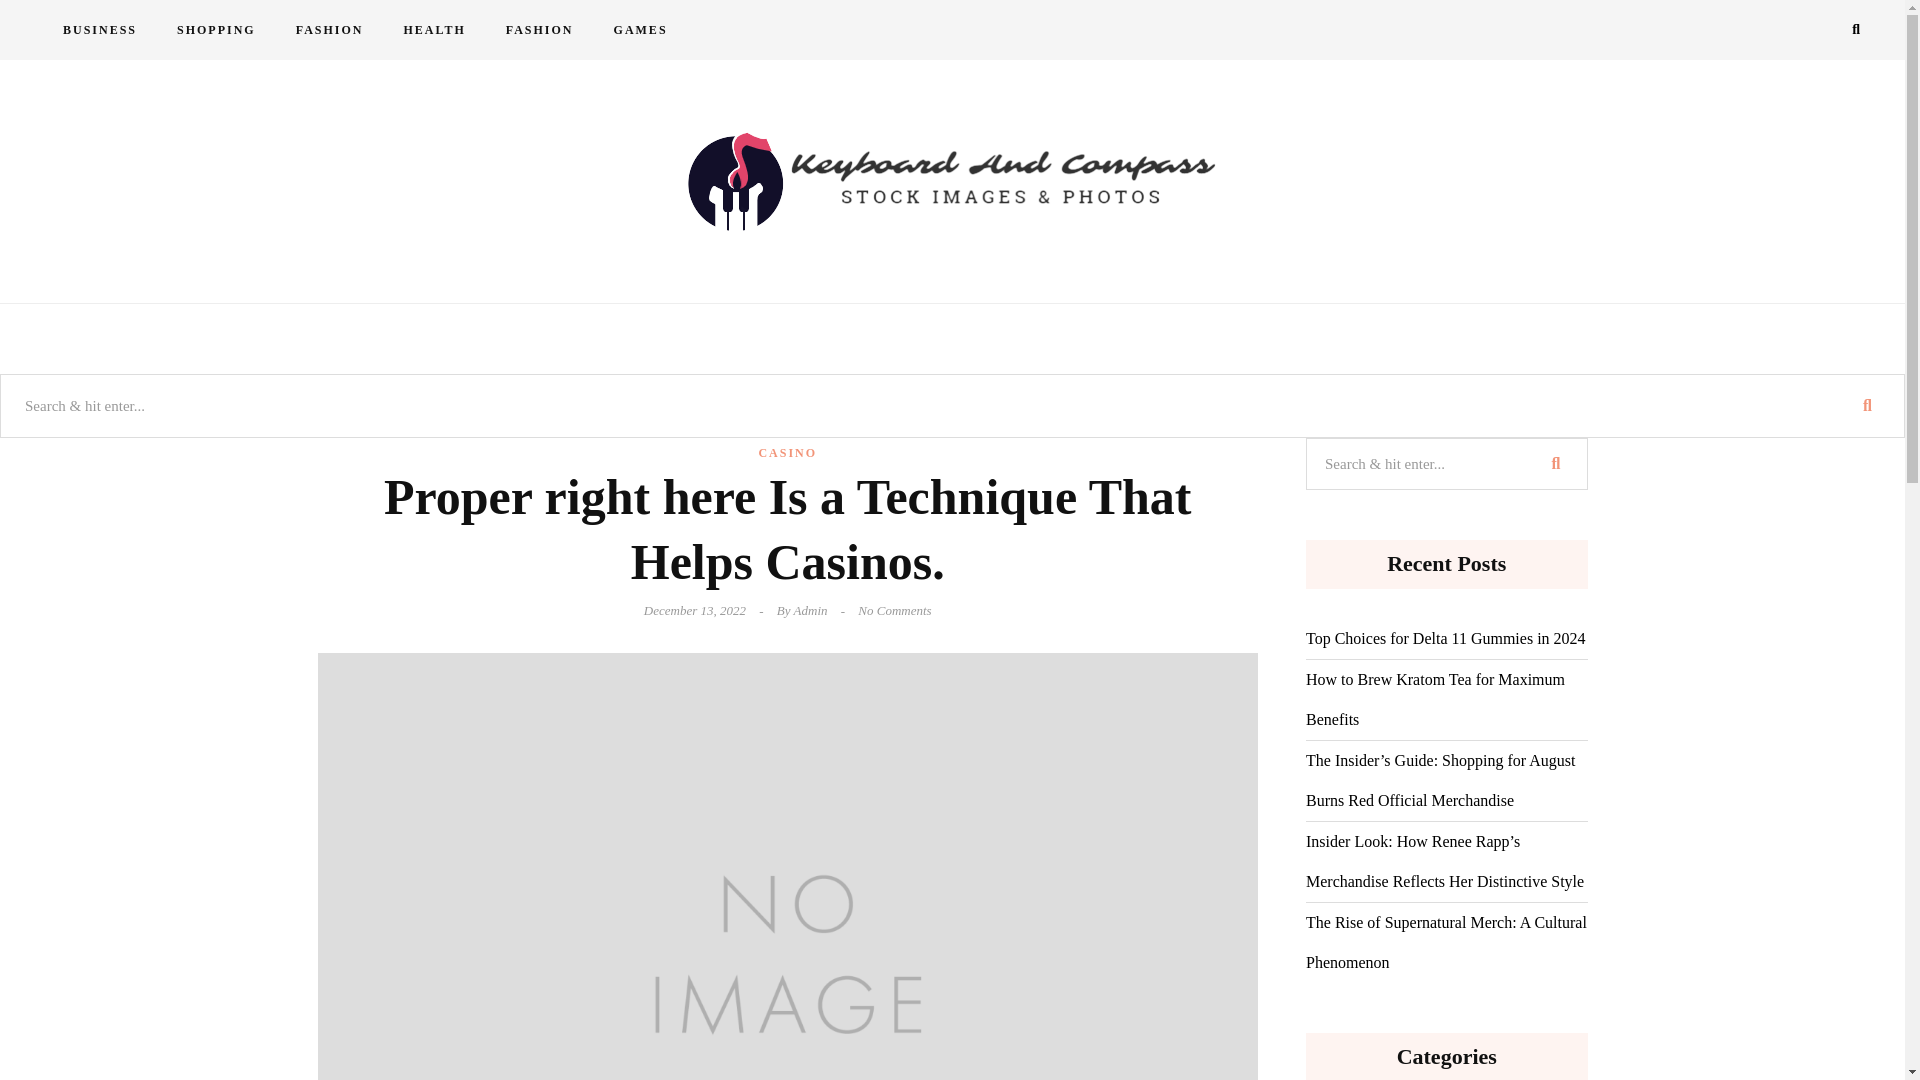  Describe the element at coordinates (1446, 699) in the screenshot. I see `How to Brew Kratom Tea for Maximum Benefits` at that location.